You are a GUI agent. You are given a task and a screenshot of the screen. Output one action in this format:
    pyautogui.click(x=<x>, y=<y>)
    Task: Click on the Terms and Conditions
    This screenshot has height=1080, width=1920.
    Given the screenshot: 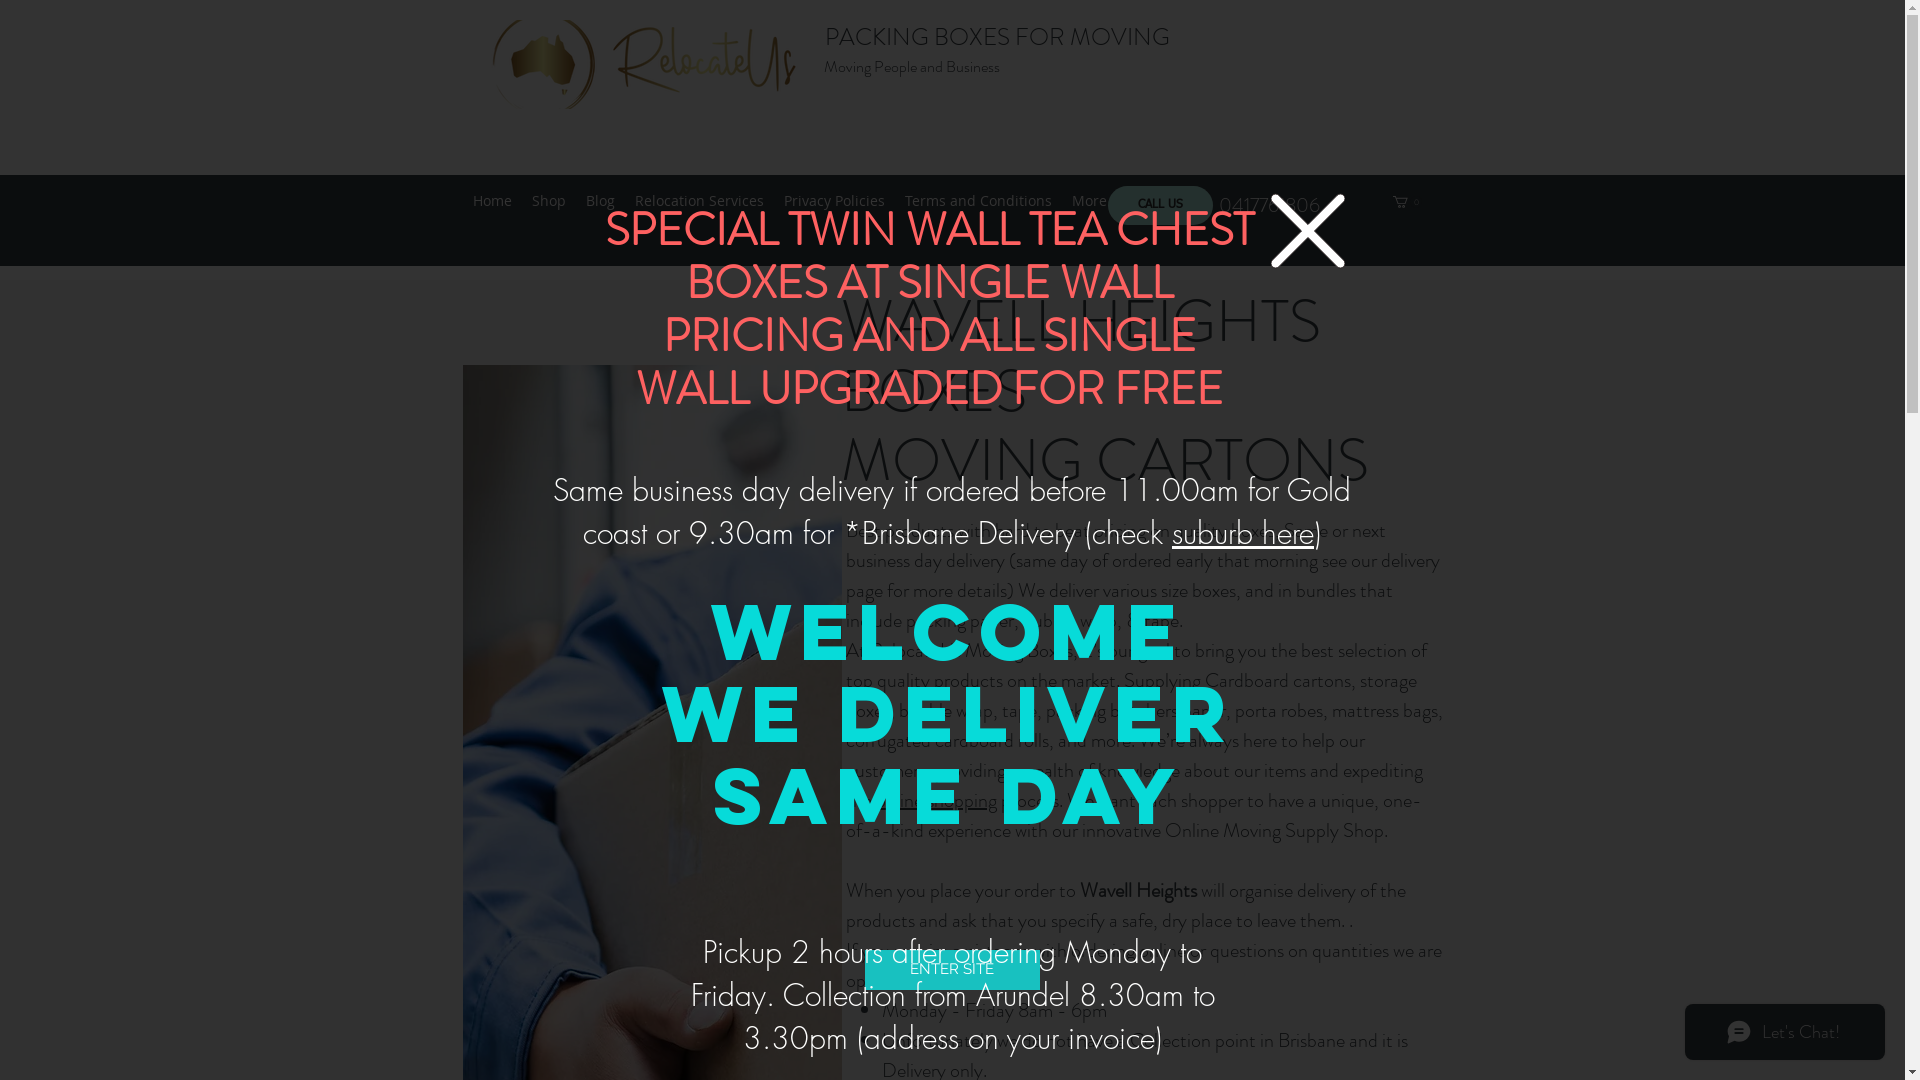 What is the action you would take?
    pyautogui.click(x=978, y=201)
    